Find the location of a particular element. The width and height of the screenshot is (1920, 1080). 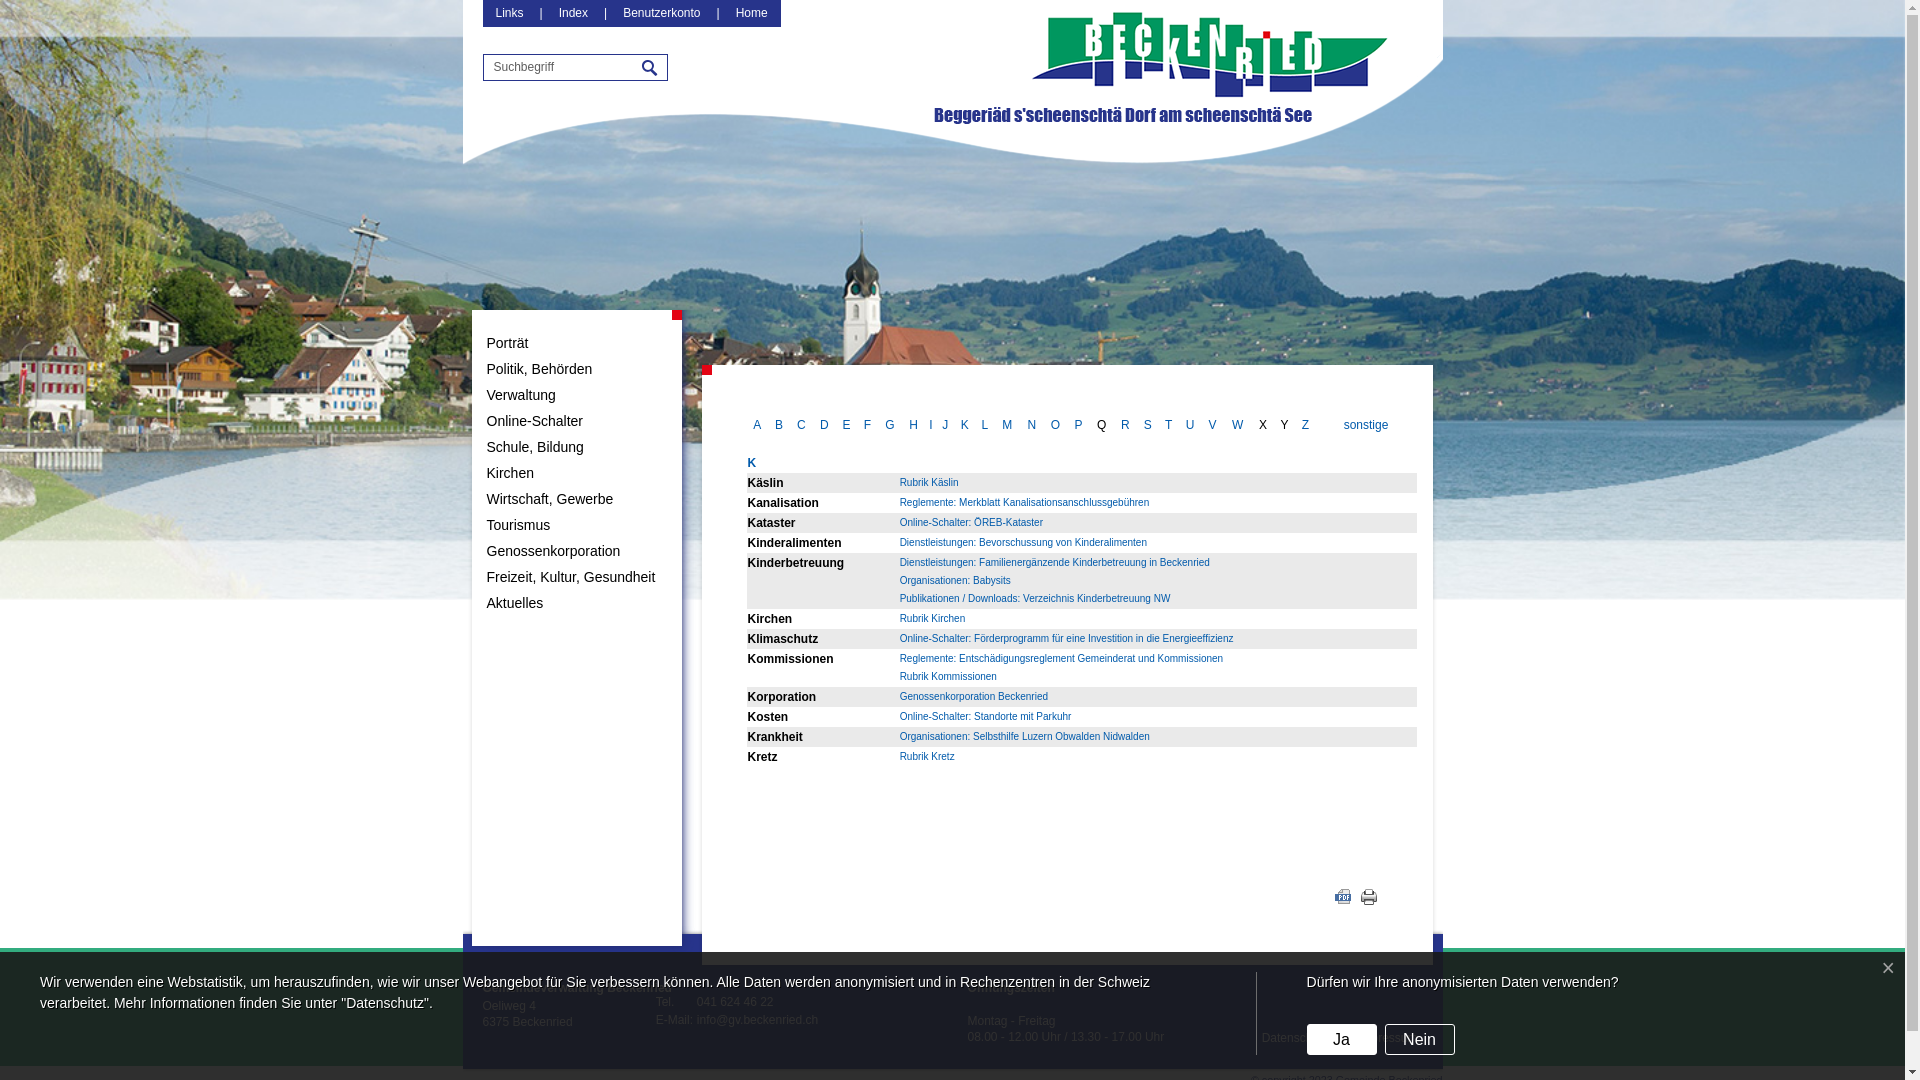

Impressum is located at coordinates (1388, 1038).